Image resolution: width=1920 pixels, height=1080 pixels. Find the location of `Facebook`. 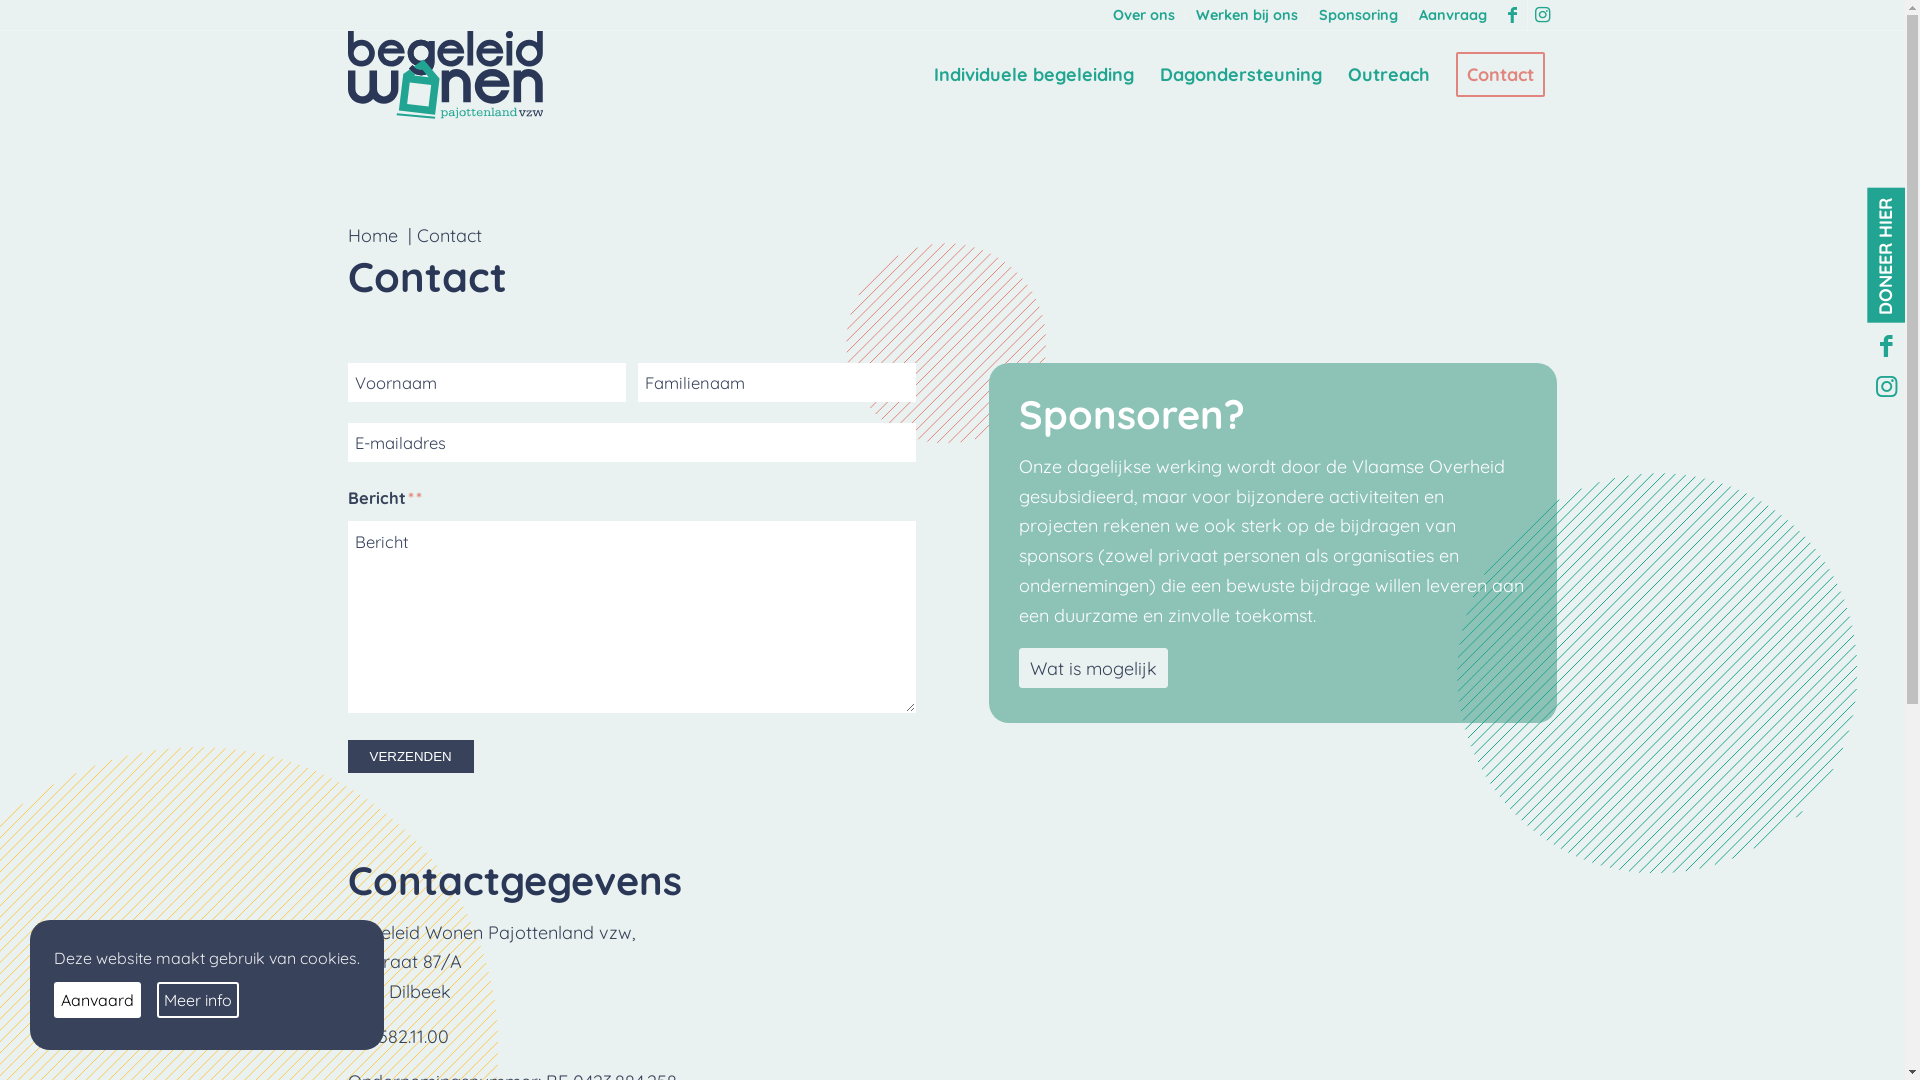

Facebook is located at coordinates (1886, 348).